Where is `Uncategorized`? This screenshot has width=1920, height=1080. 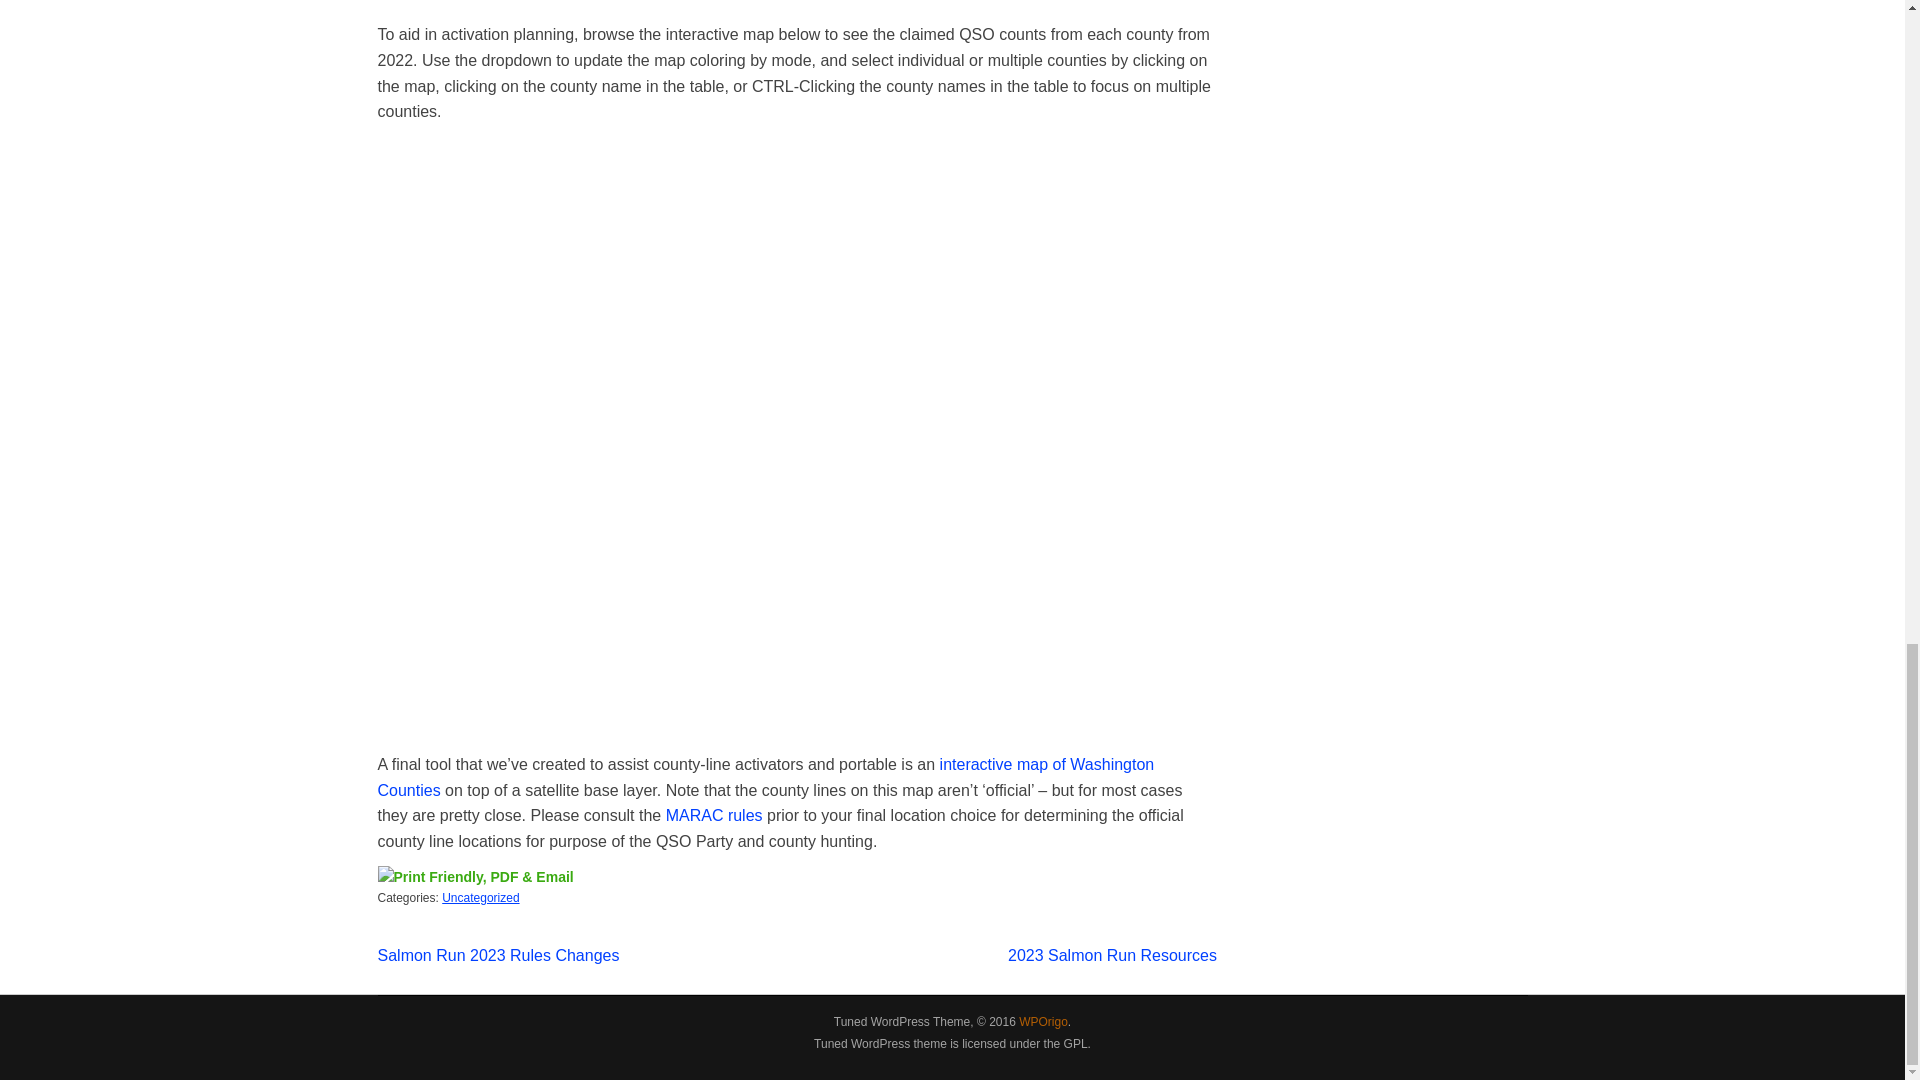 Uncategorized is located at coordinates (480, 898).